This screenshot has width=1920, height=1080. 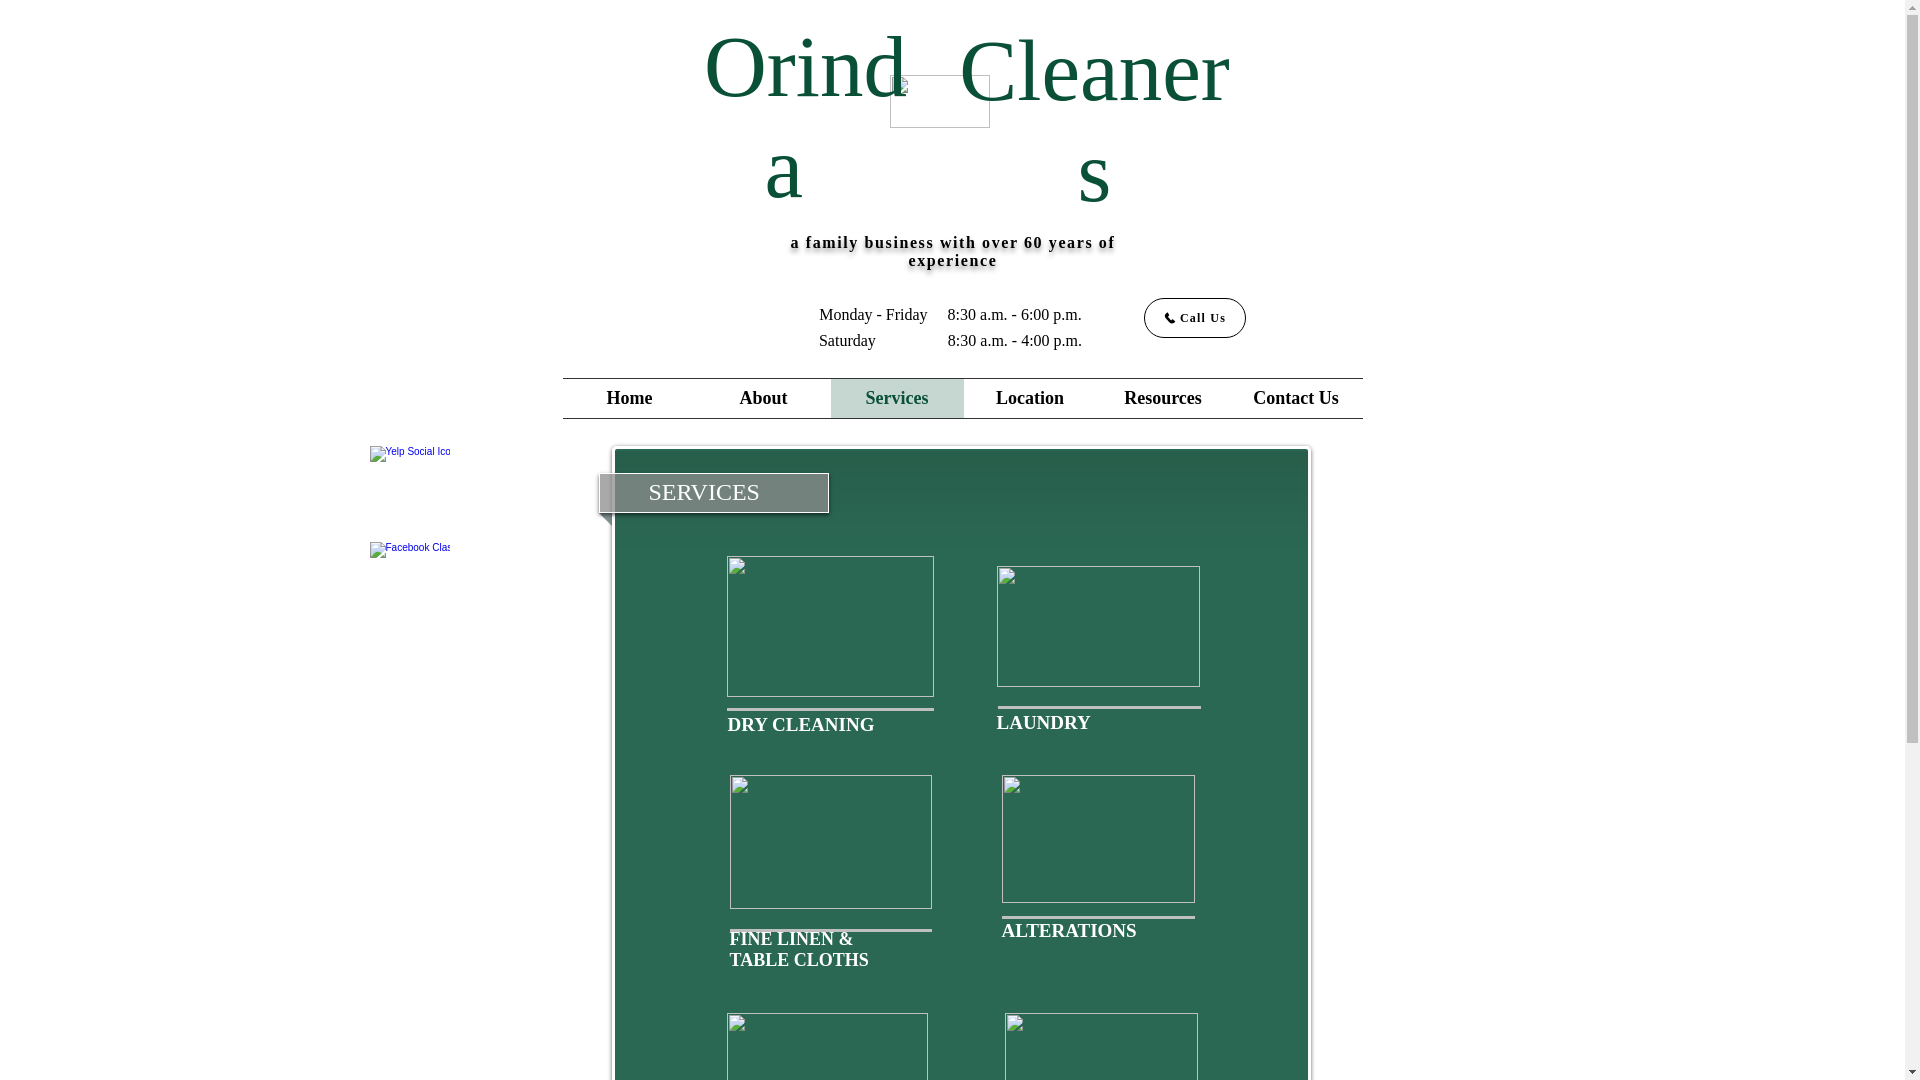 I want to click on Location, so click(x=1030, y=398).